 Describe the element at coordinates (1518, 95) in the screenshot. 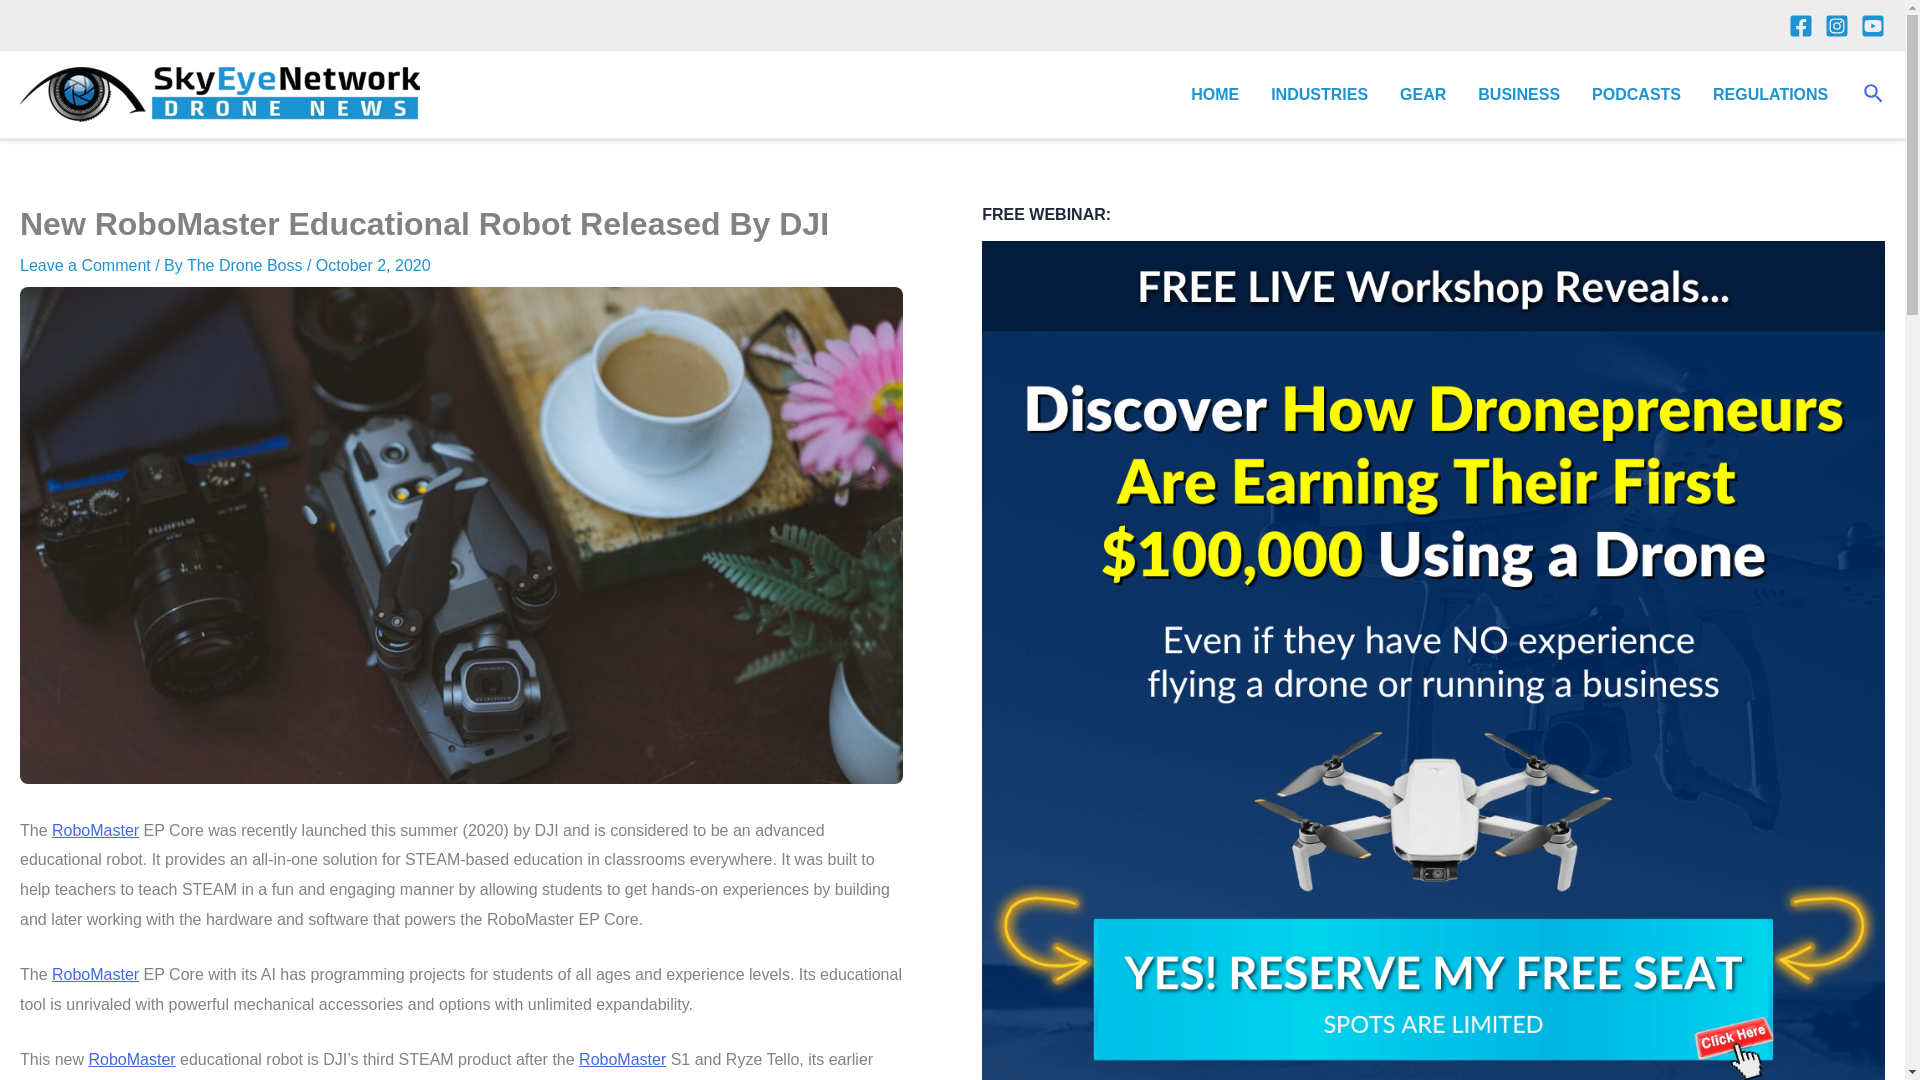

I see `BUSINESS` at that location.